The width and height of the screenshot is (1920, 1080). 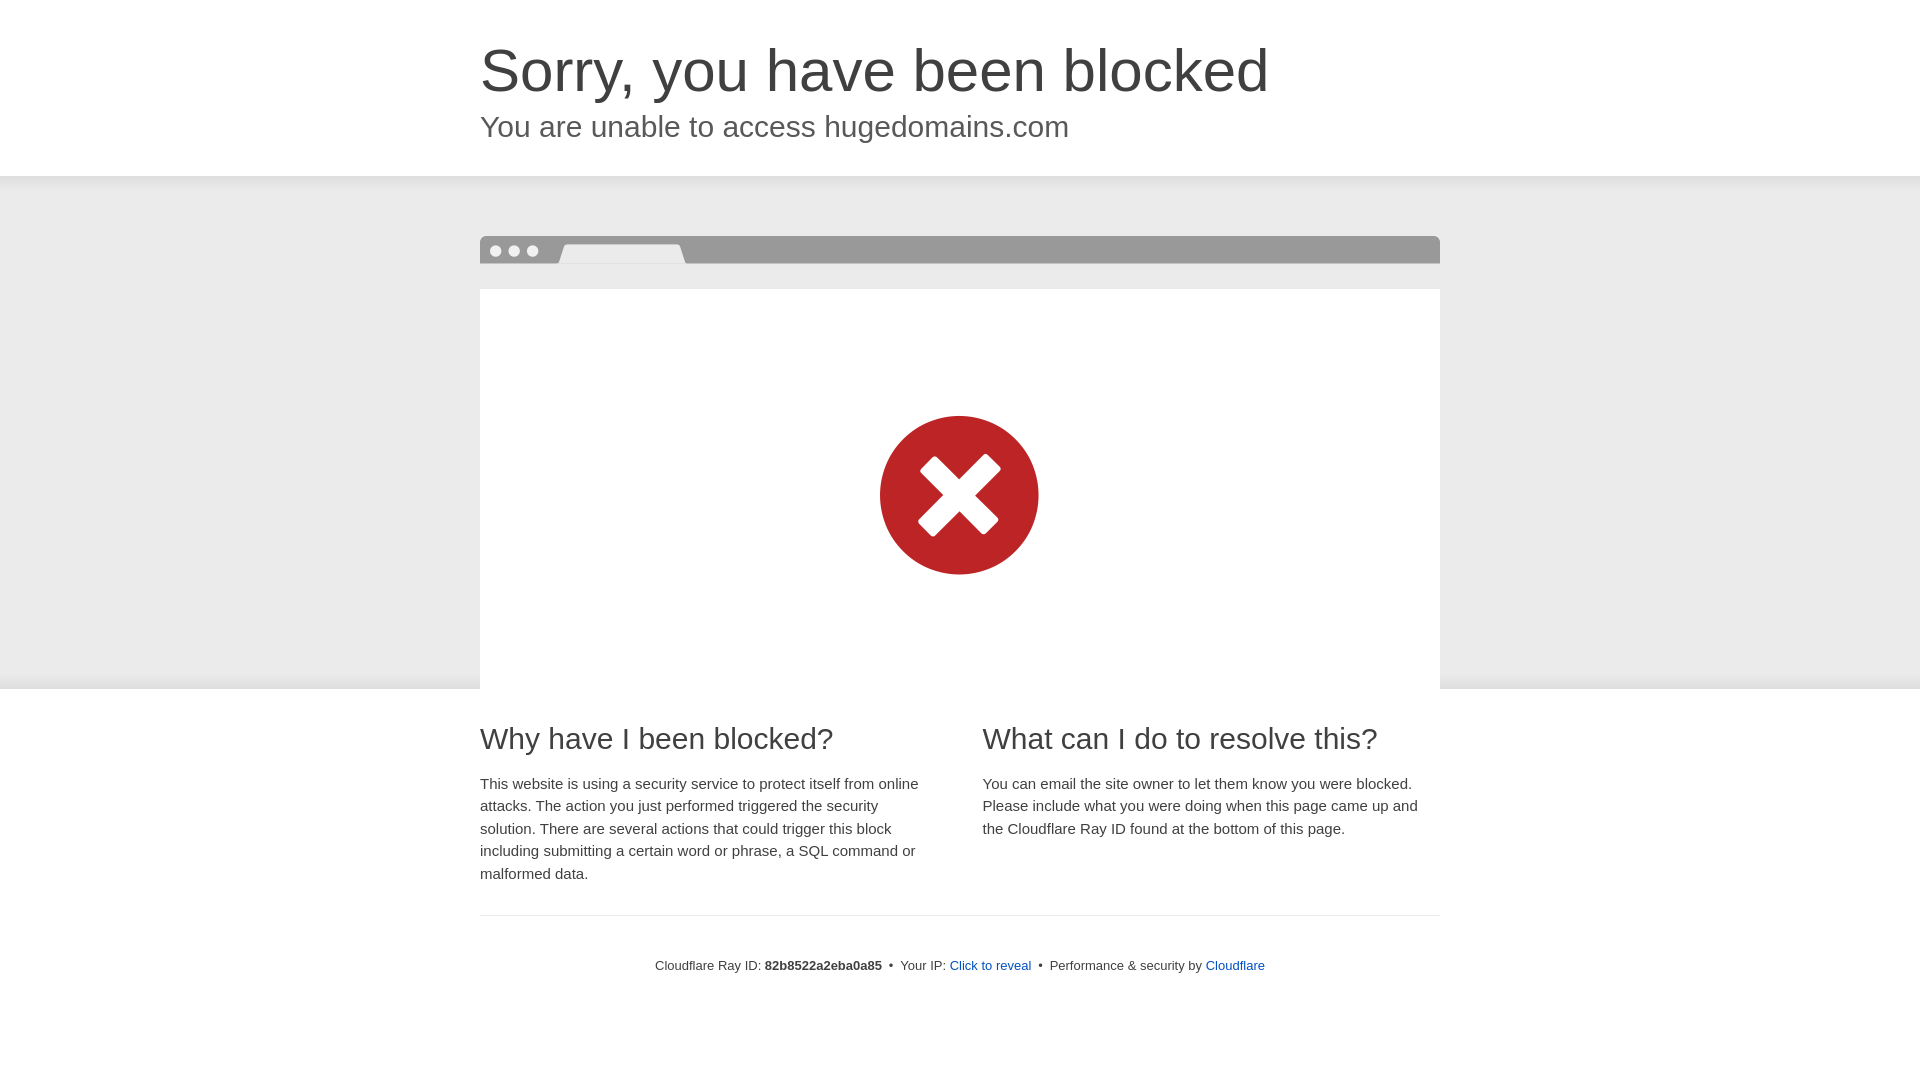 What do you see at coordinates (991, 966) in the screenshot?
I see `Click to reveal` at bounding box center [991, 966].